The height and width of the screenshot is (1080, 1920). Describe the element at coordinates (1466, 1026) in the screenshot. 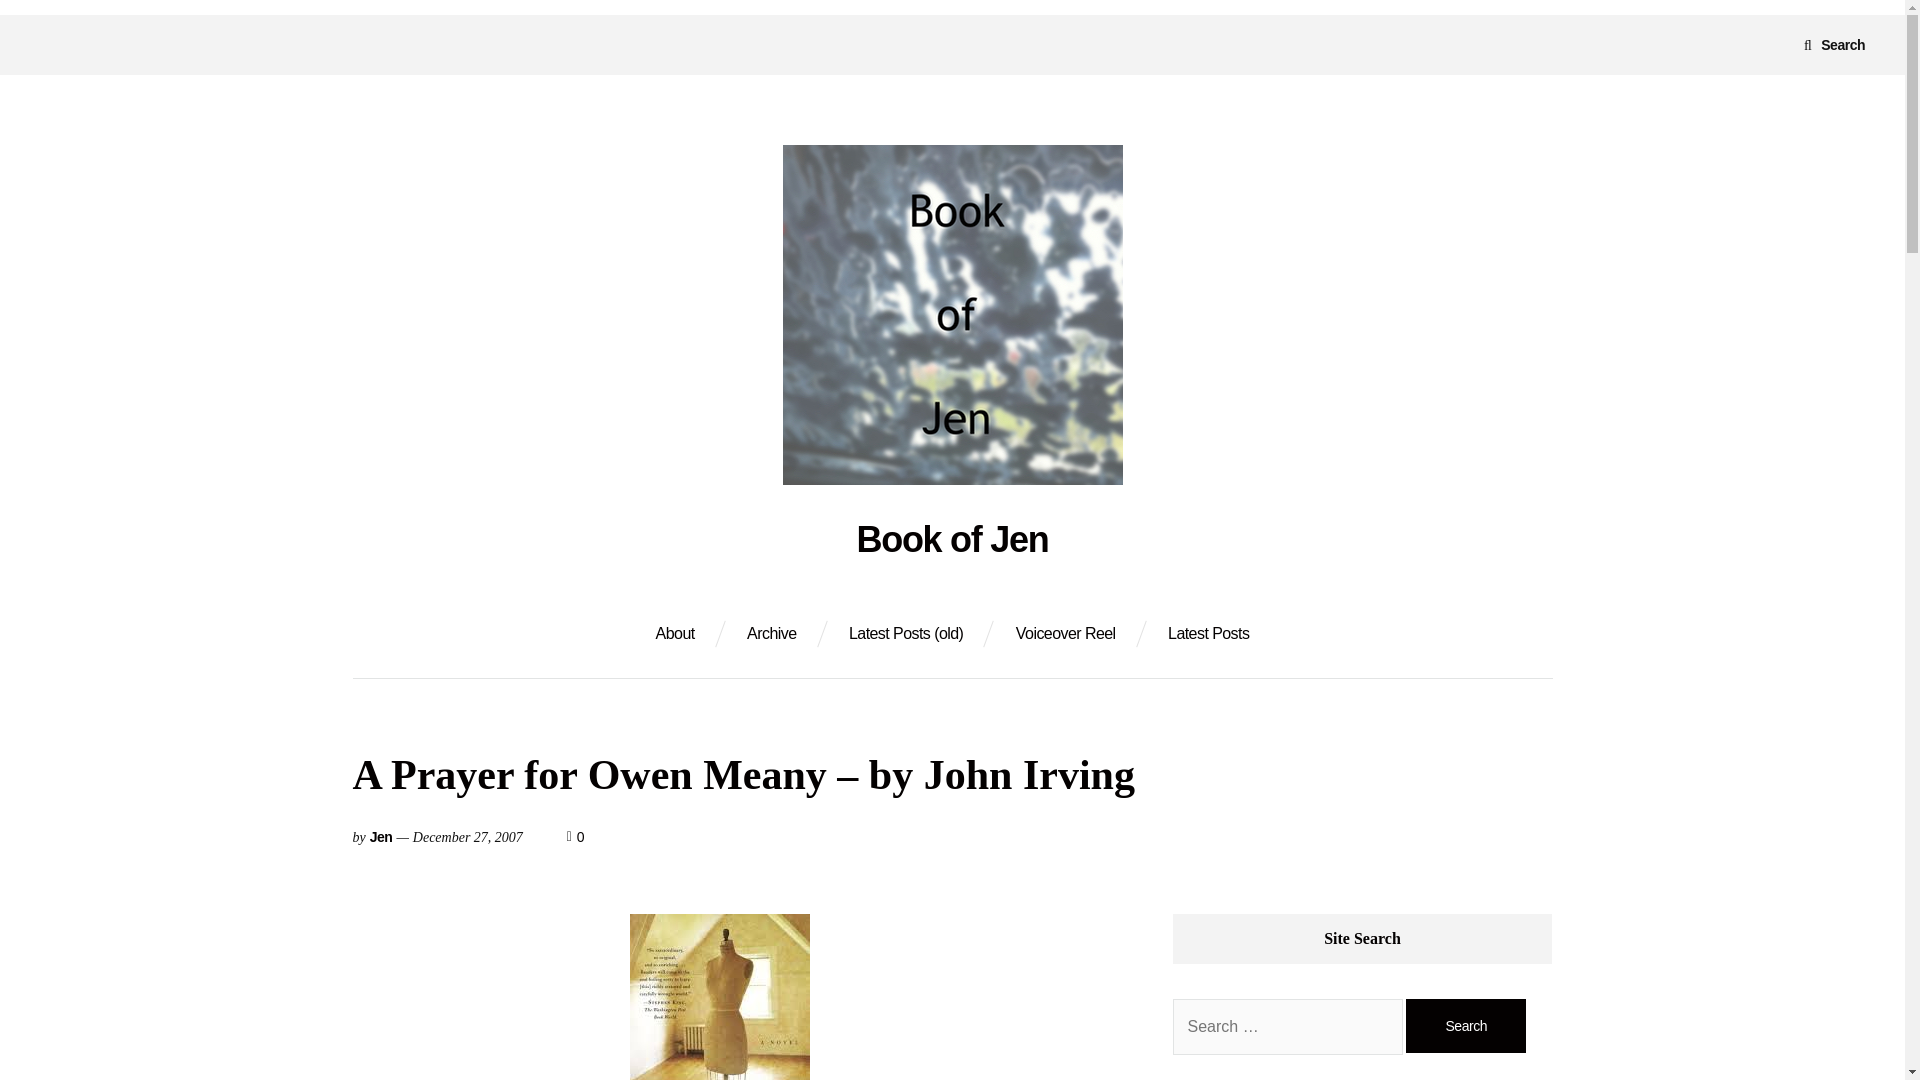

I see `Search` at that location.